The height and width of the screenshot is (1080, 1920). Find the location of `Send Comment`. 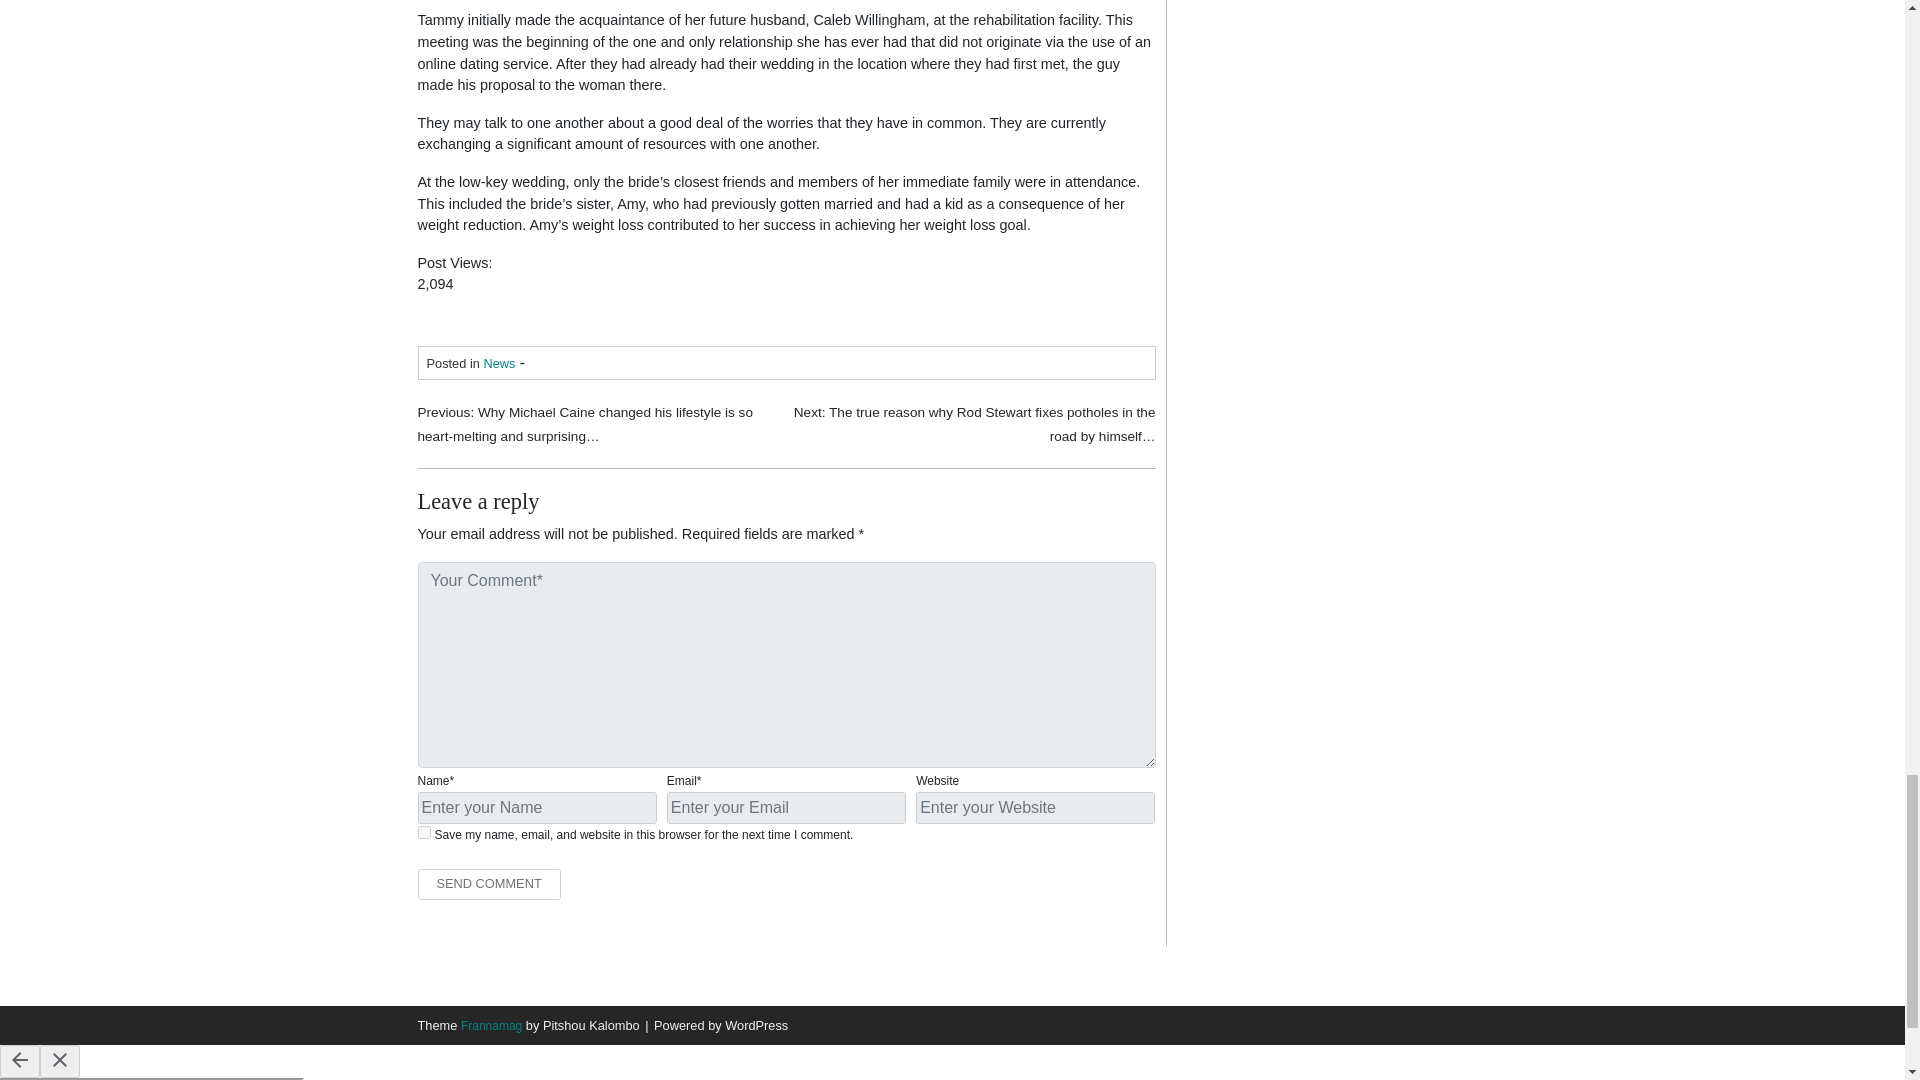

Send Comment is located at coordinates (489, 884).